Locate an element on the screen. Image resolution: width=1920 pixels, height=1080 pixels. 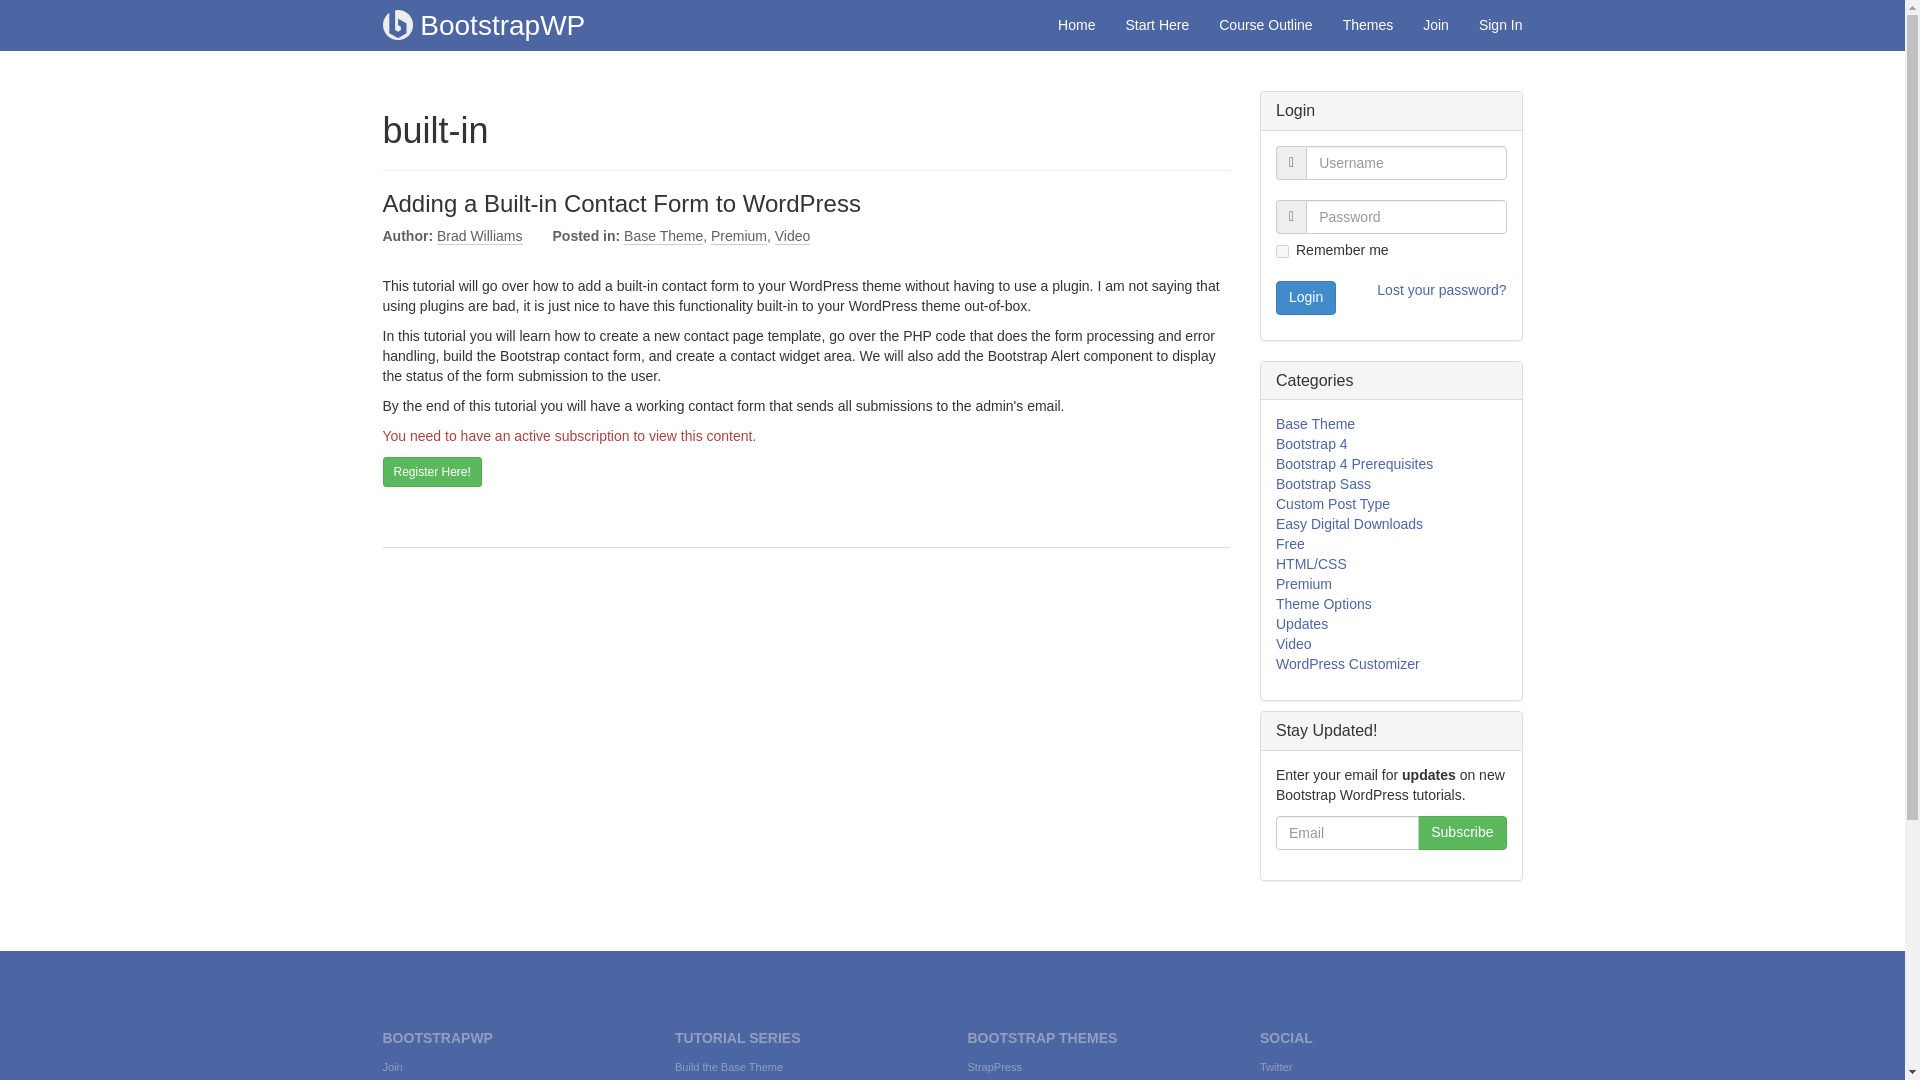
Bootstrap 4 is located at coordinates (1312, 444).